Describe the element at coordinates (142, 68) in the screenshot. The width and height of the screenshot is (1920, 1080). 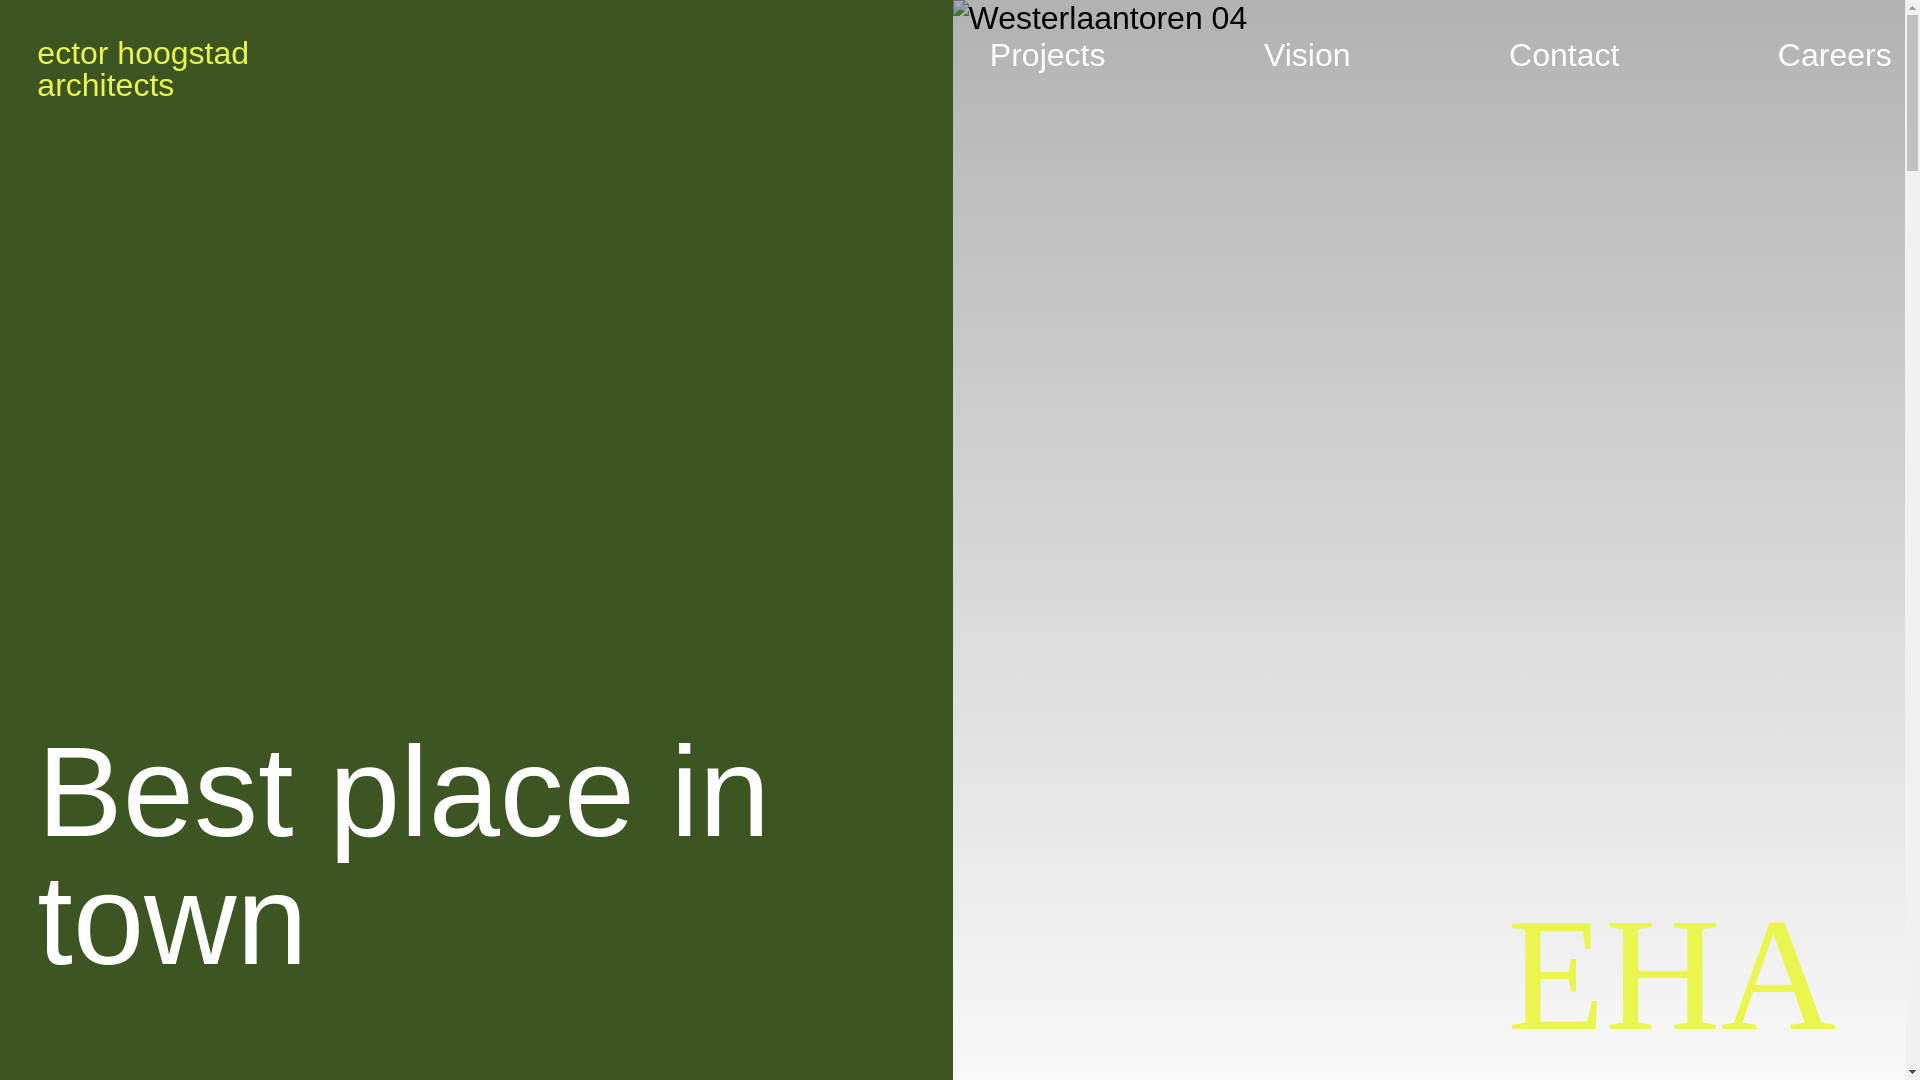
I see `Careers` at that location.